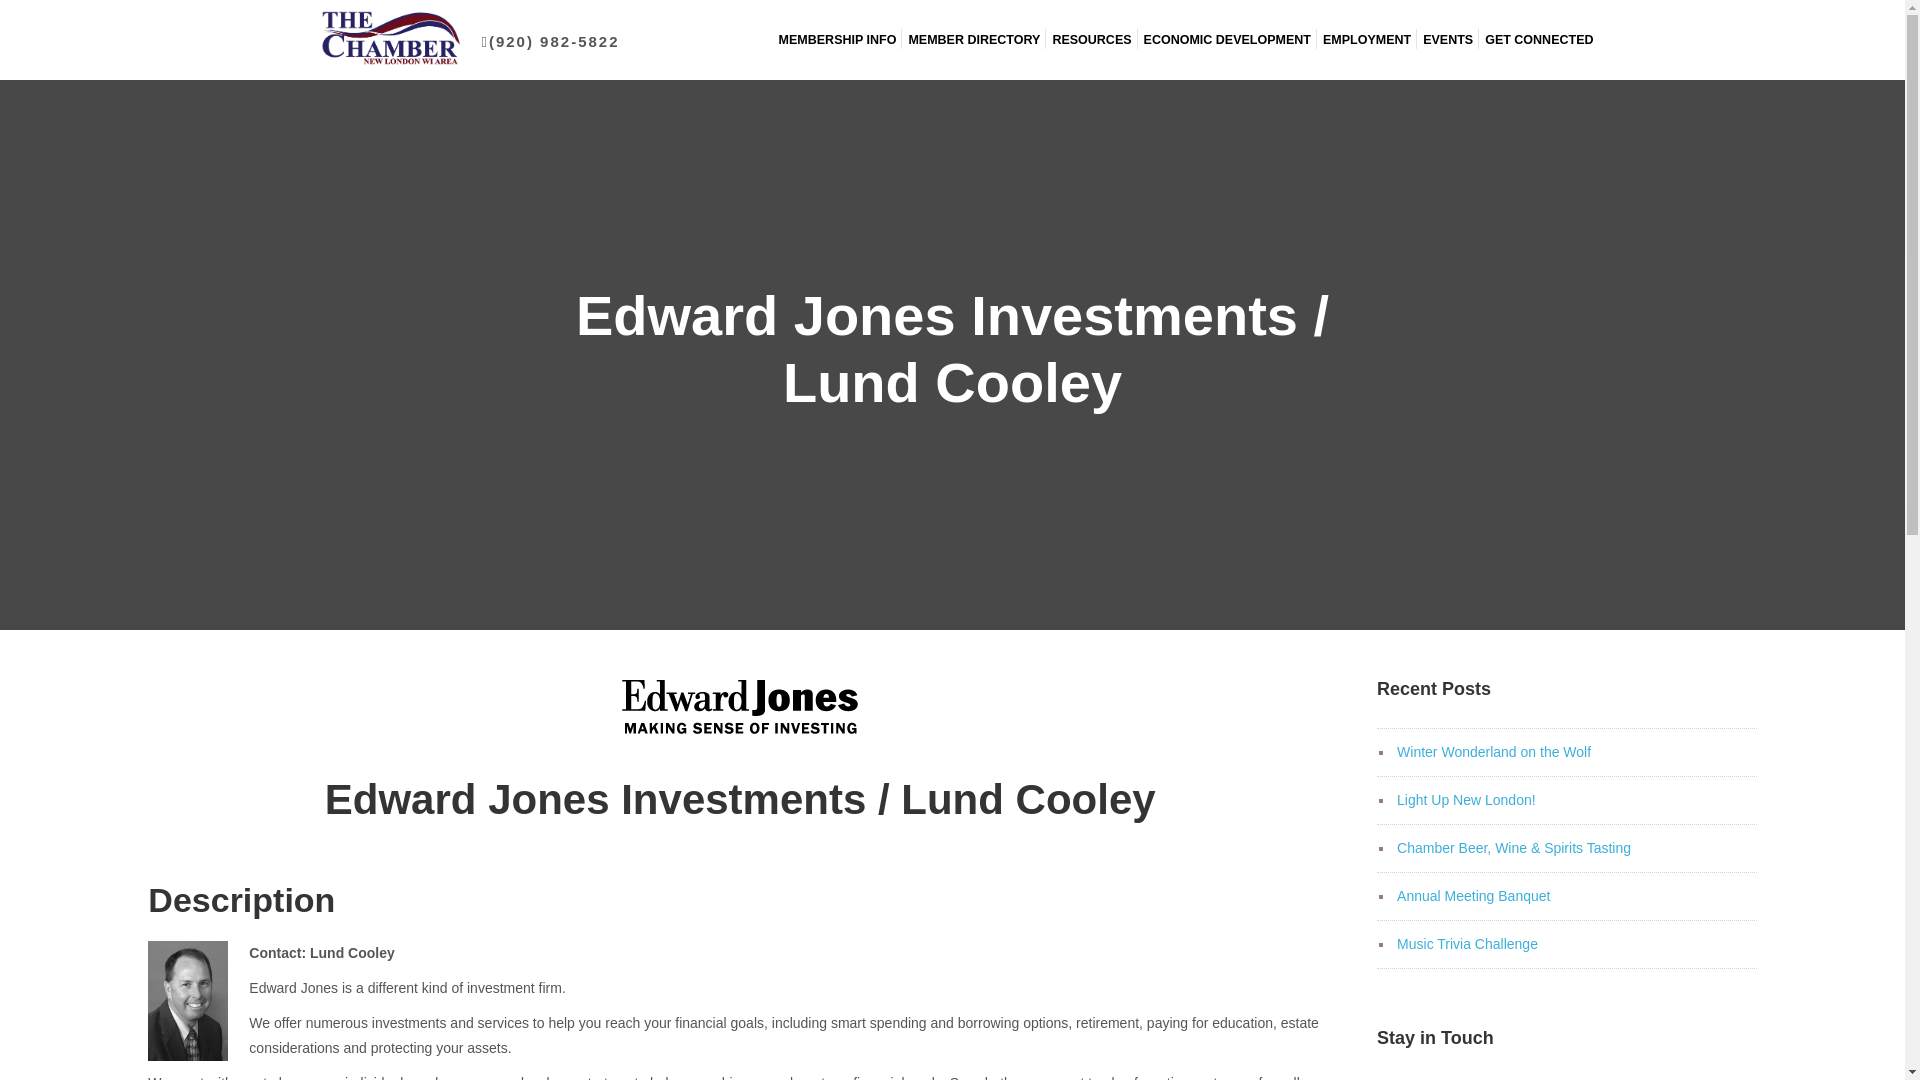  What do you see at coordinates (1447, 40) in the screenshot?
I see `EVENTS` at bounding box center [1447, 40].